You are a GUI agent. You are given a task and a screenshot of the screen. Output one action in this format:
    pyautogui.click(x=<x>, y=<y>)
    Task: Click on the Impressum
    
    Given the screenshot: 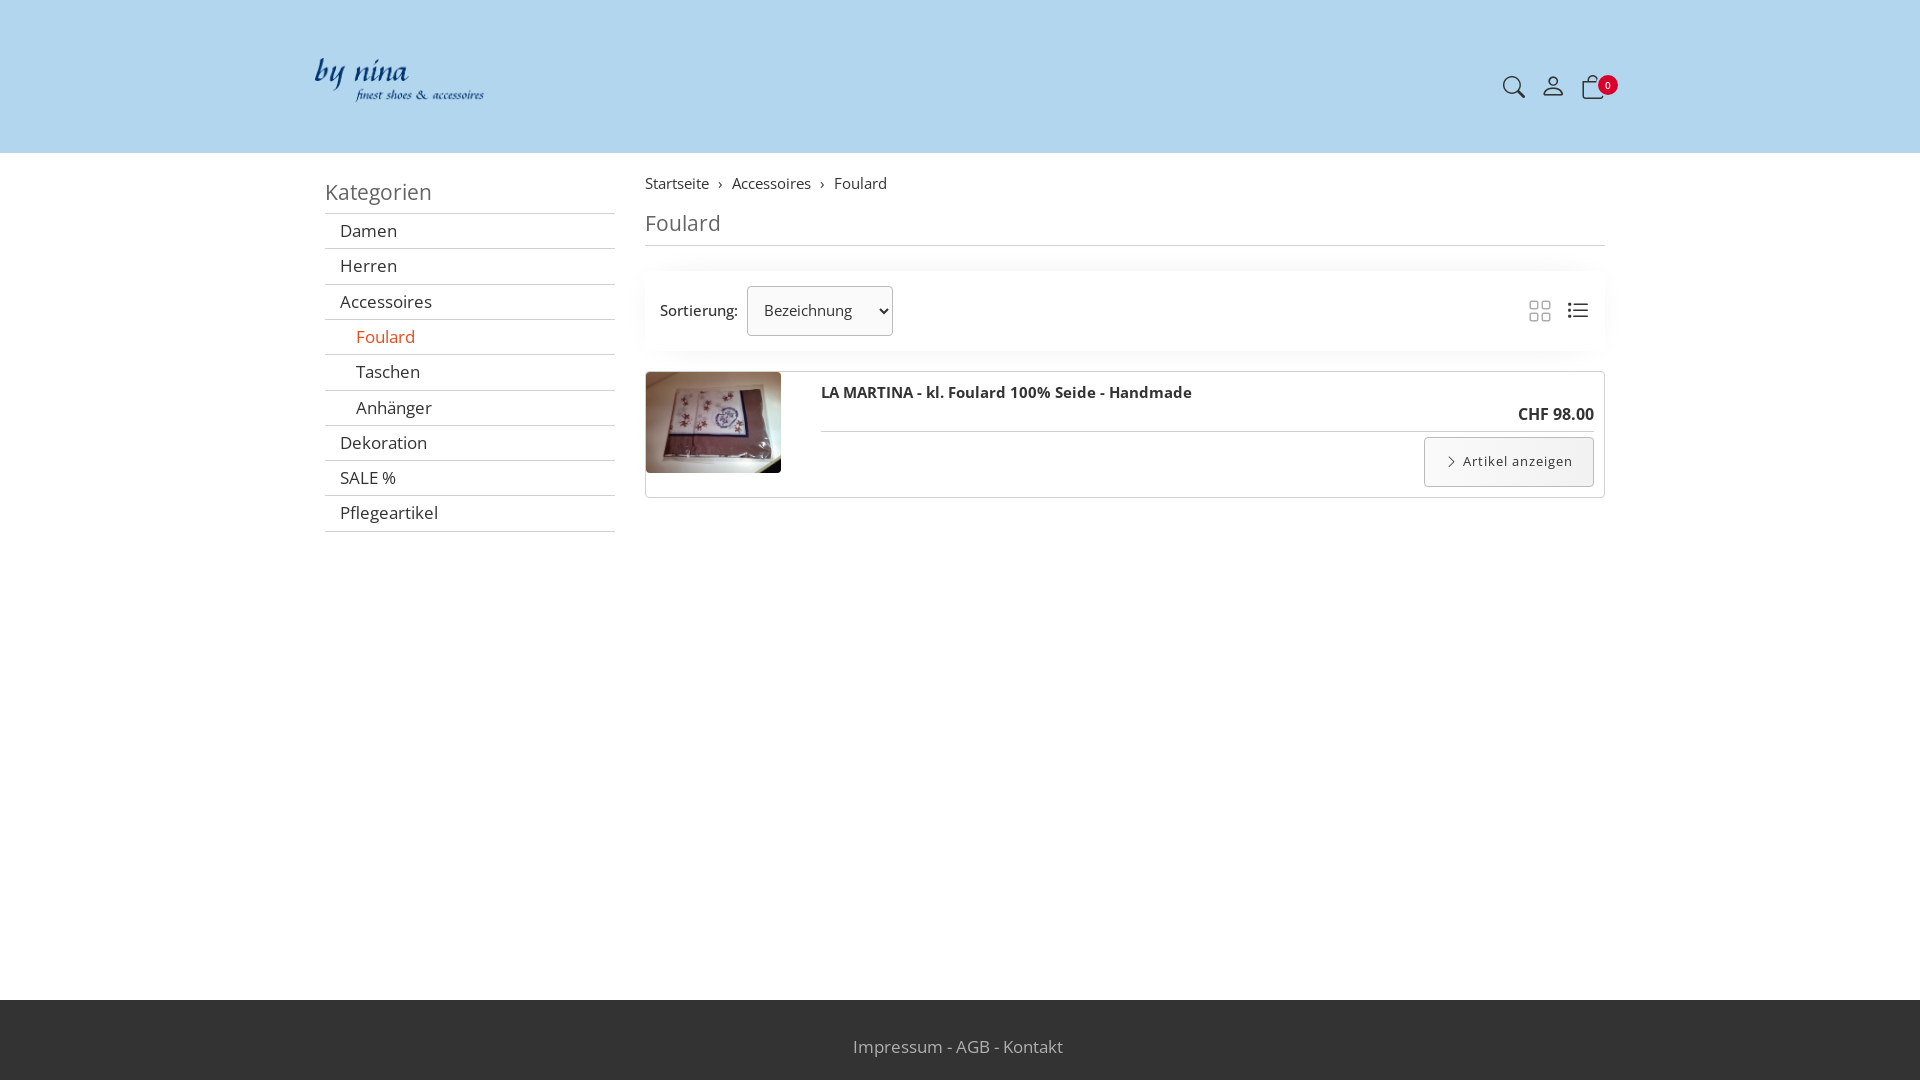 What is the action you would take?
    pyautogui.click(x=898, y=1046)
    